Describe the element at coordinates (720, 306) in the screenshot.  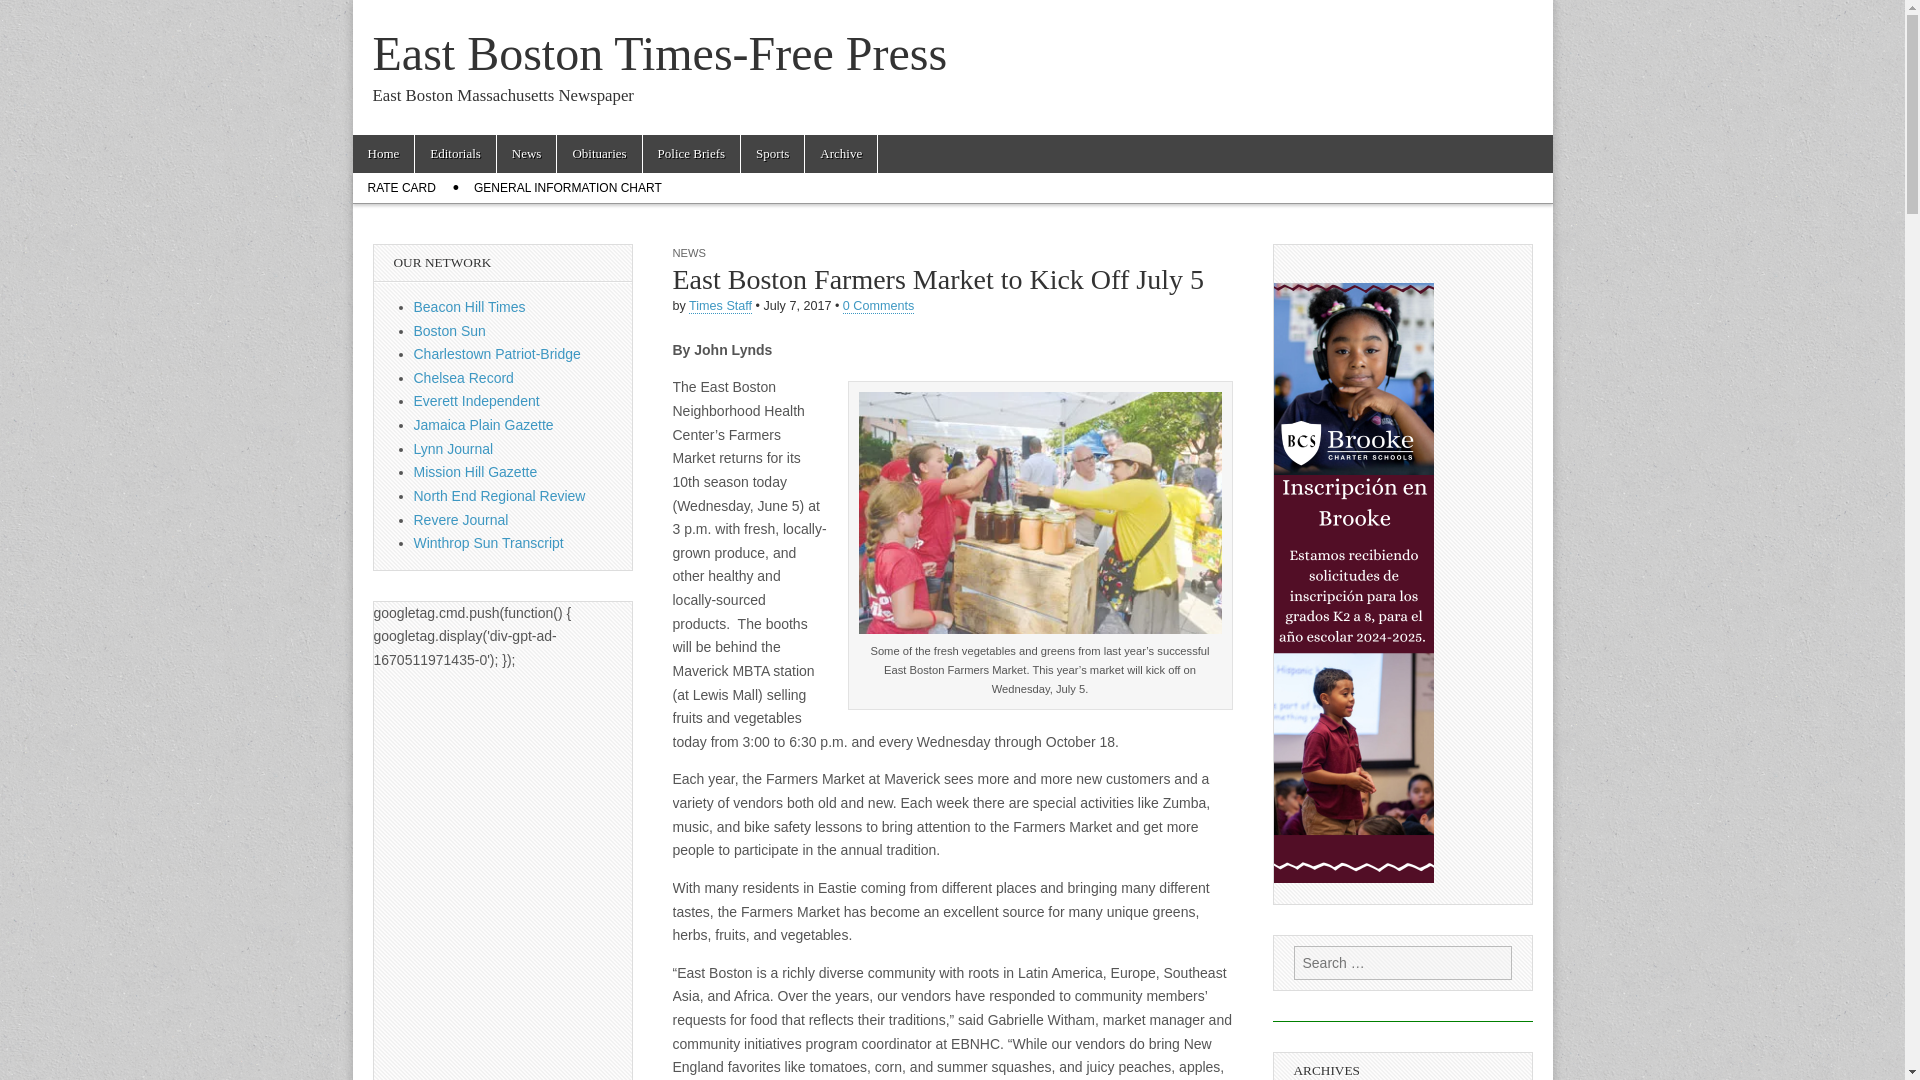
I see `Posts by Times Staff` at that location.